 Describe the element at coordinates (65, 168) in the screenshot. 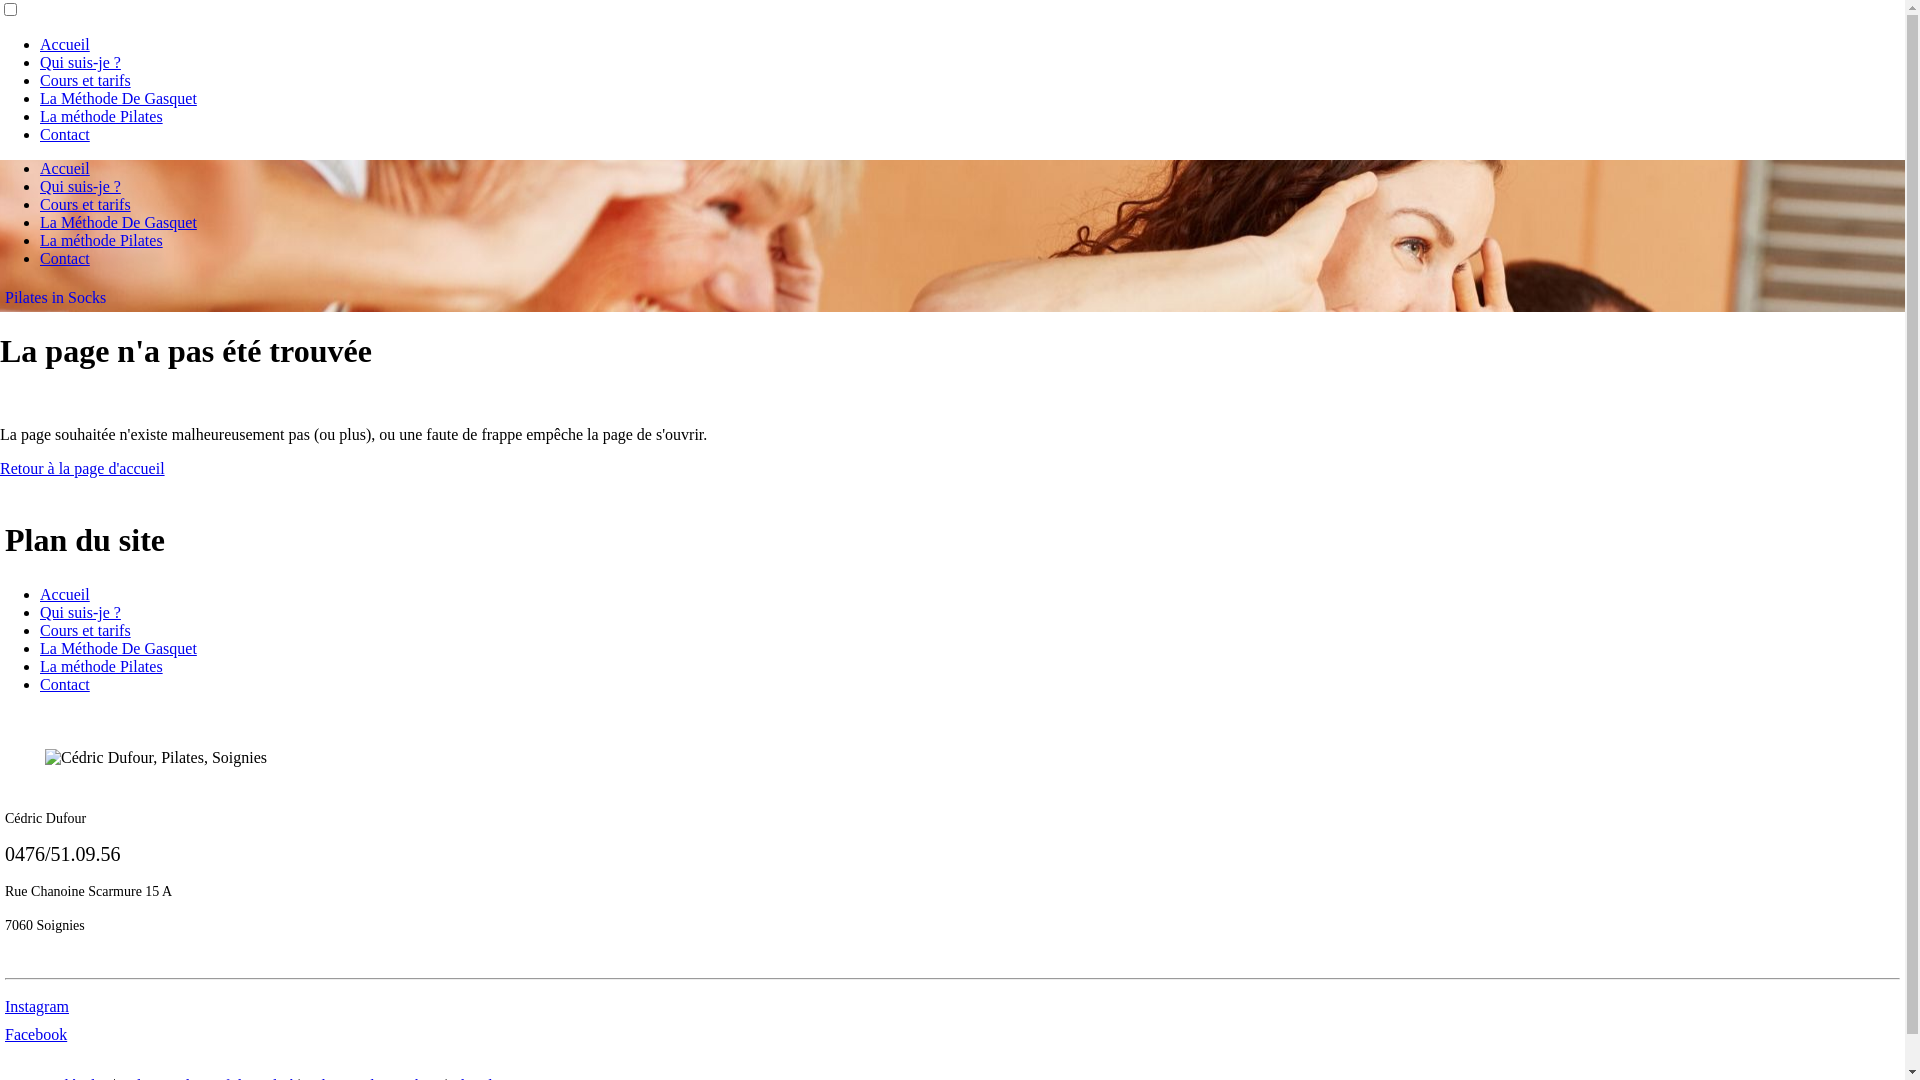

I see `Accueil` at that location.